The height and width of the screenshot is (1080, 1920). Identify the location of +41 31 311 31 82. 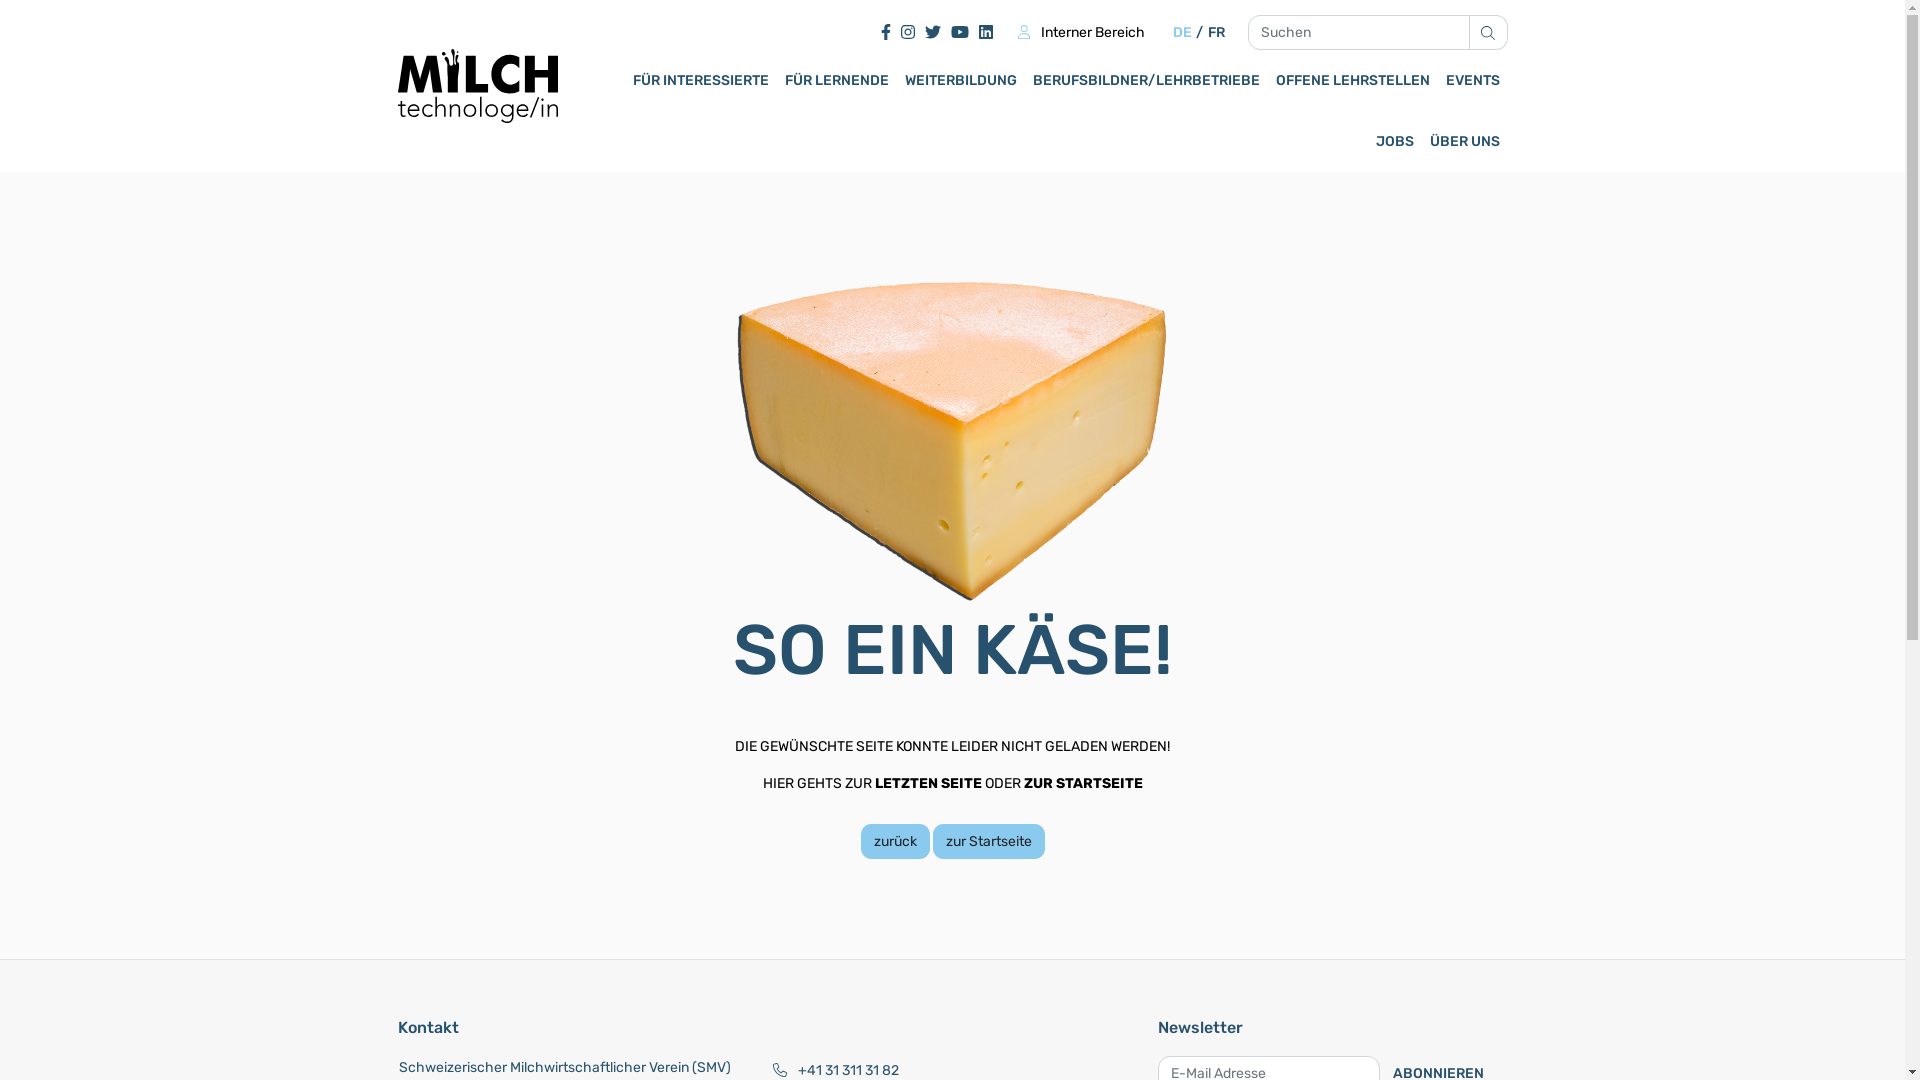
(848, 1070).